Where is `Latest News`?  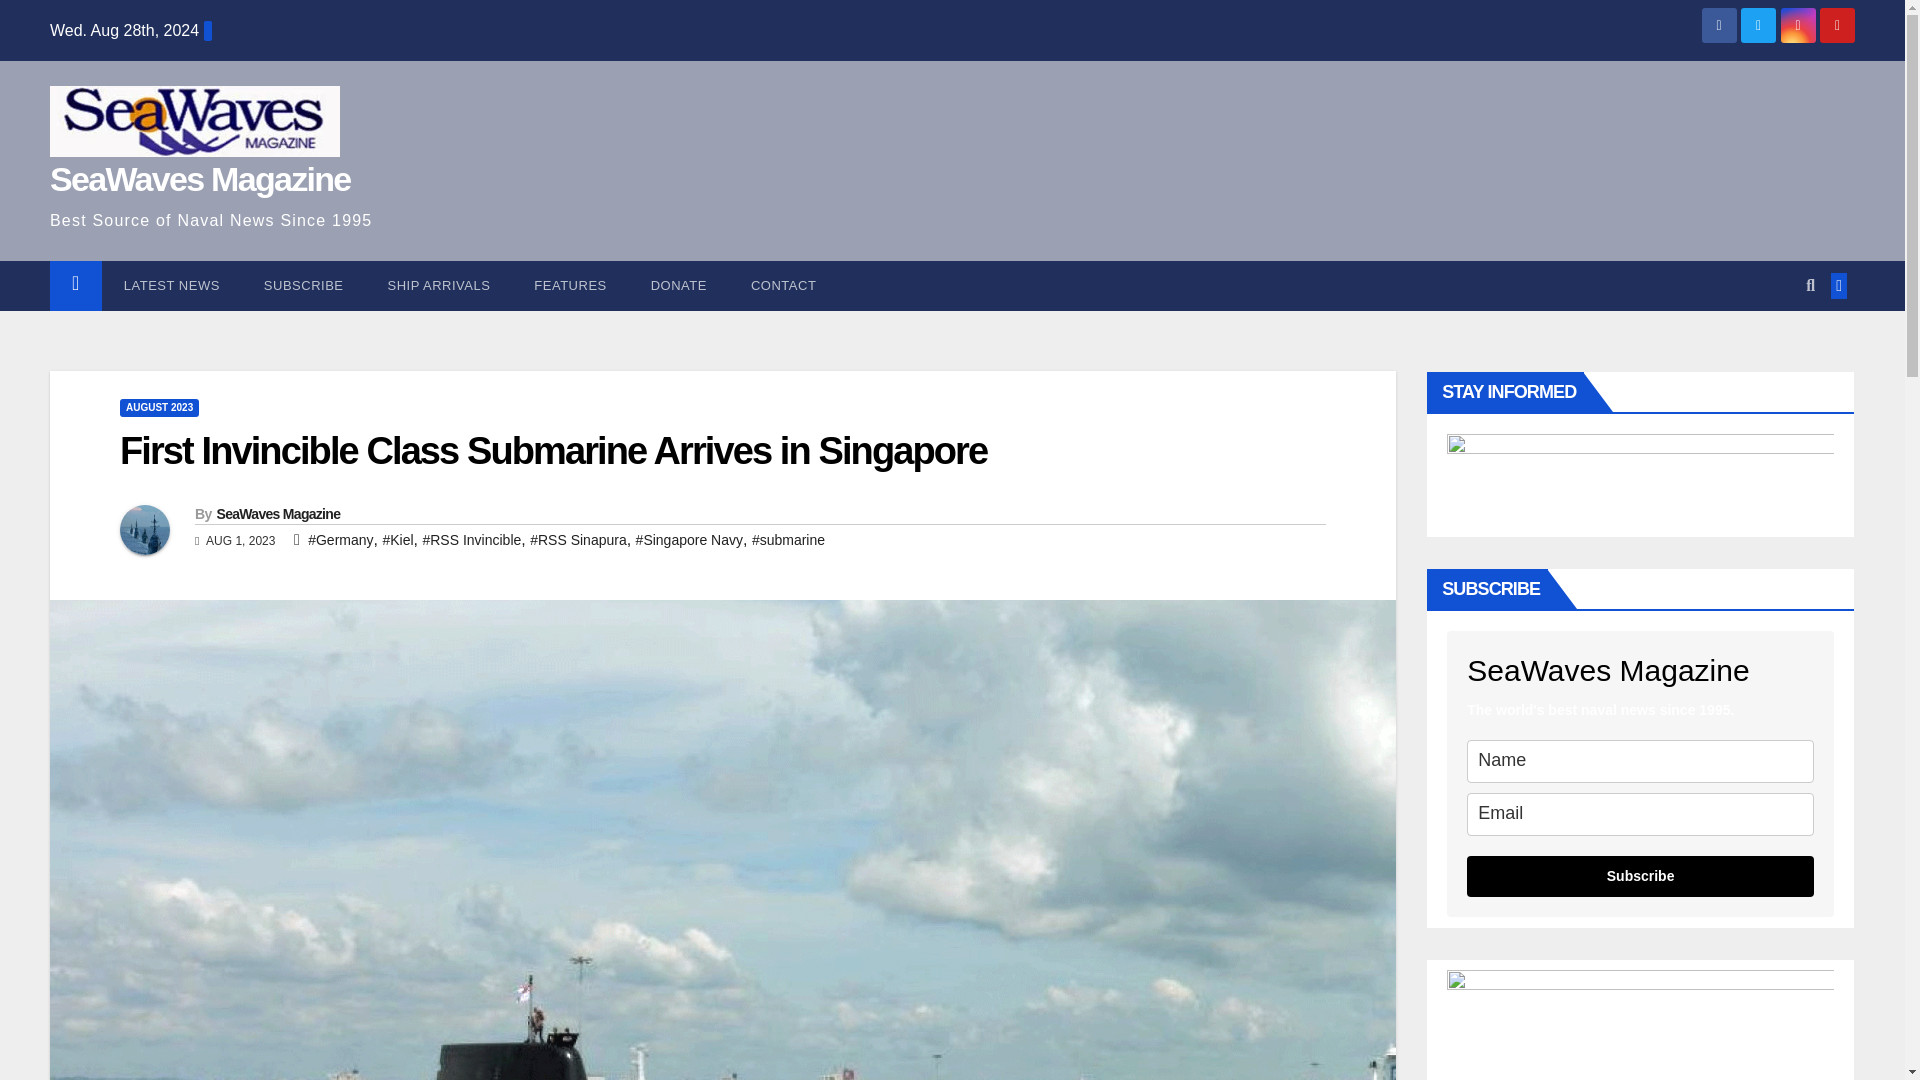 Latest News is located at coordinates (171, 286).